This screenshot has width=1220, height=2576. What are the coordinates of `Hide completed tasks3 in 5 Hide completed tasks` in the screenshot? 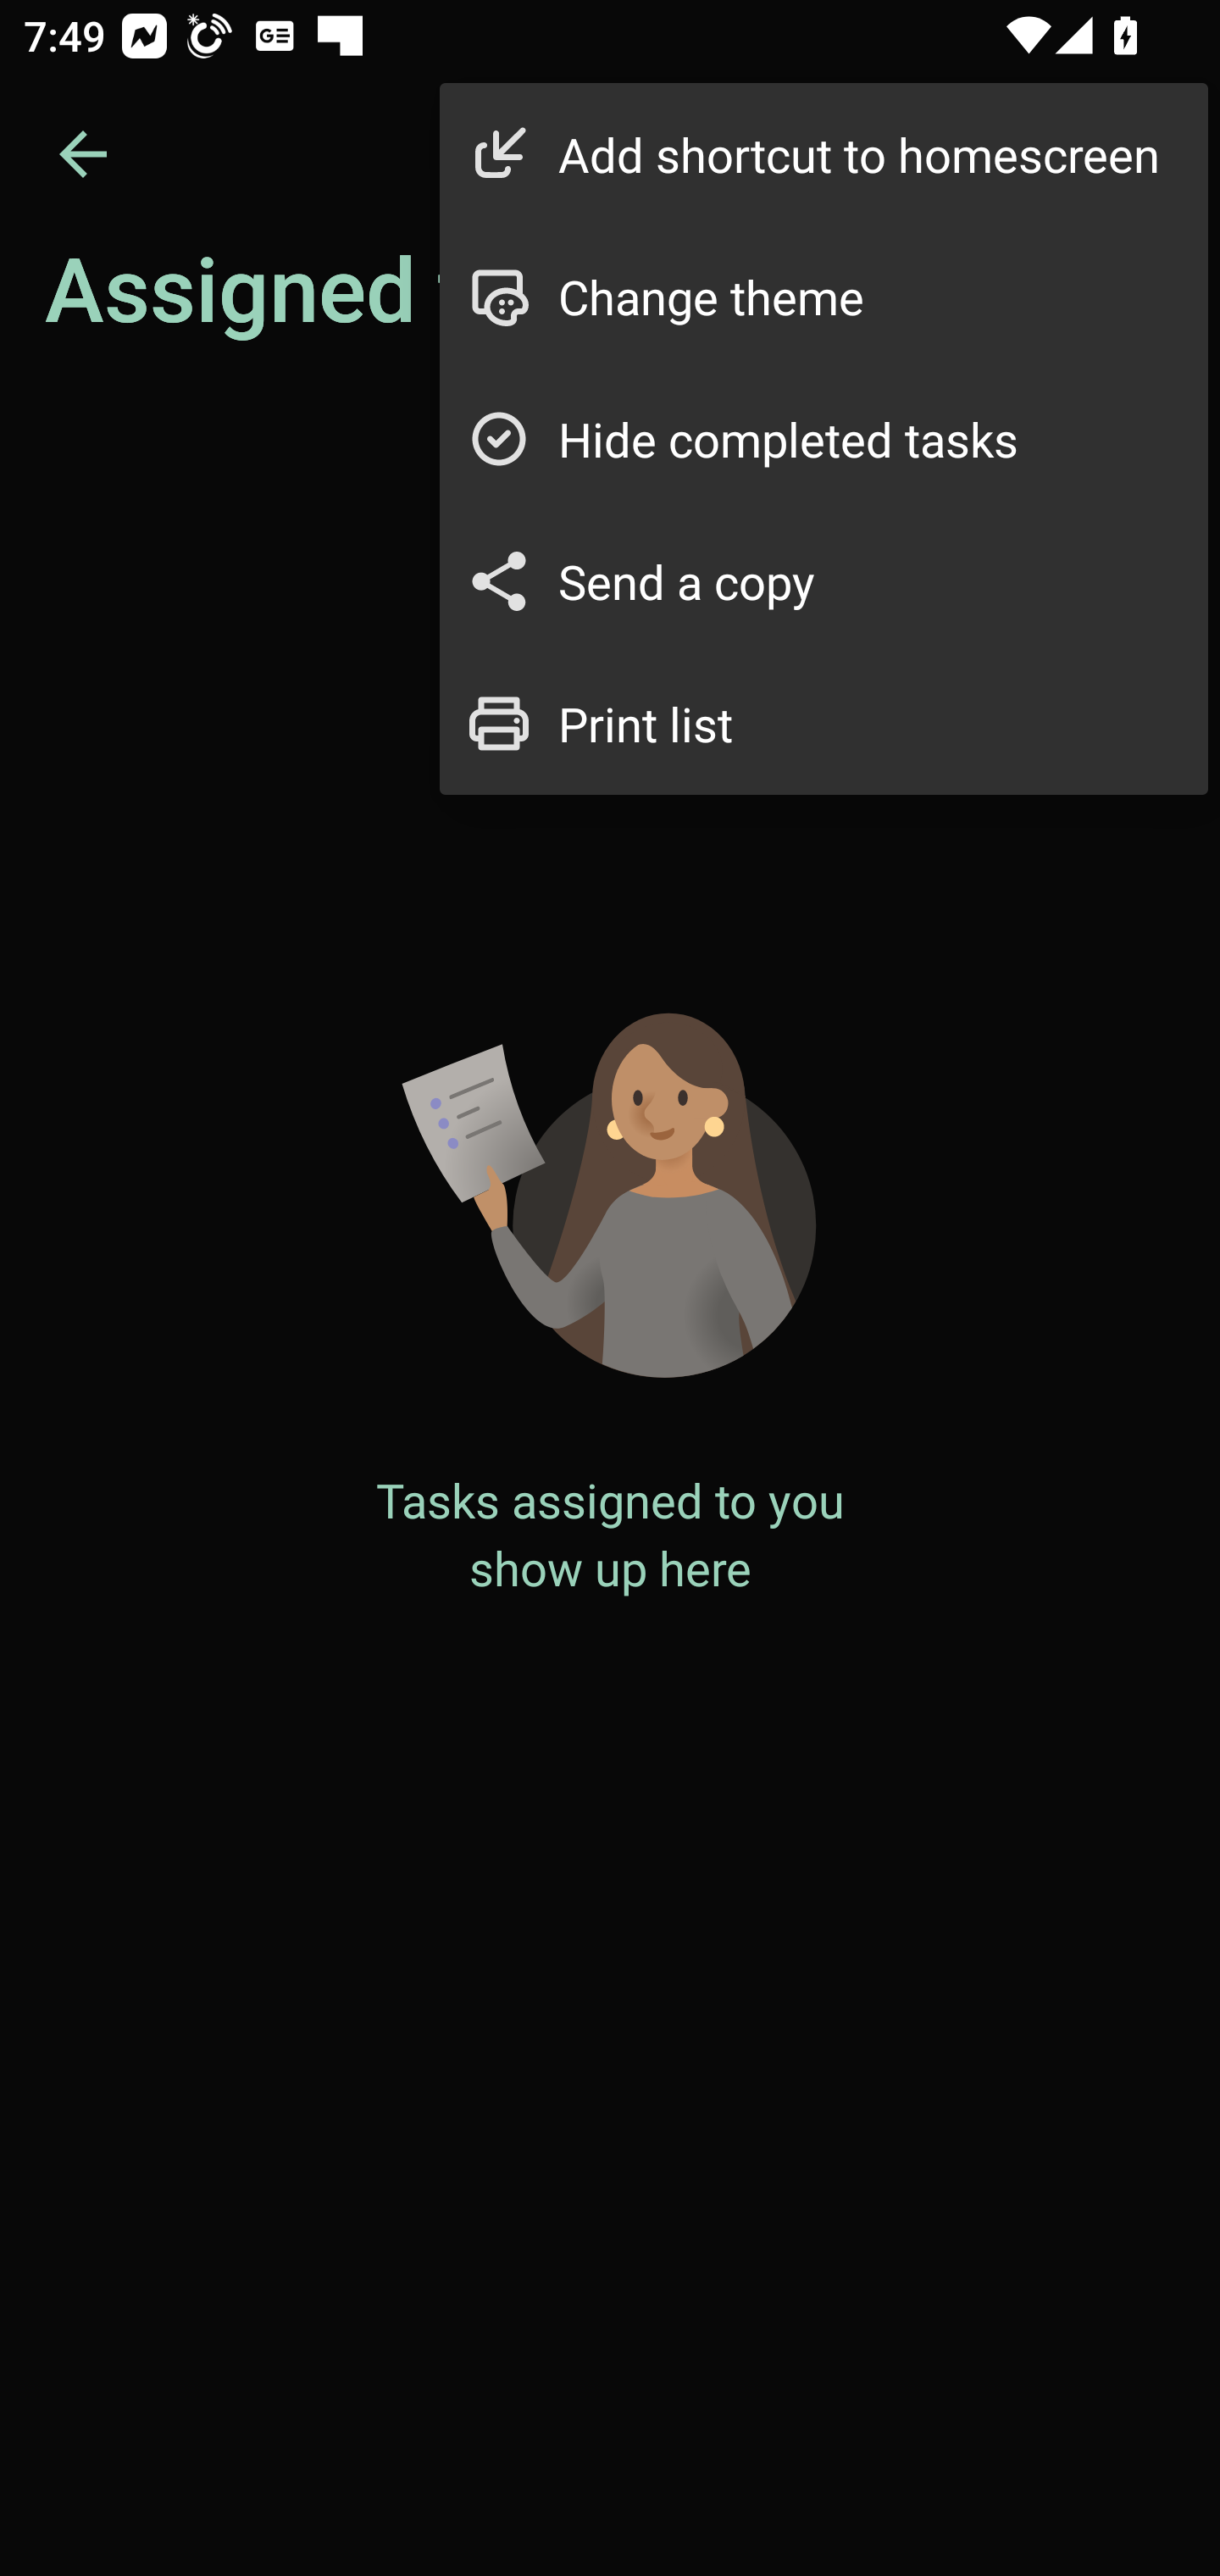 It's located at (823, 439).